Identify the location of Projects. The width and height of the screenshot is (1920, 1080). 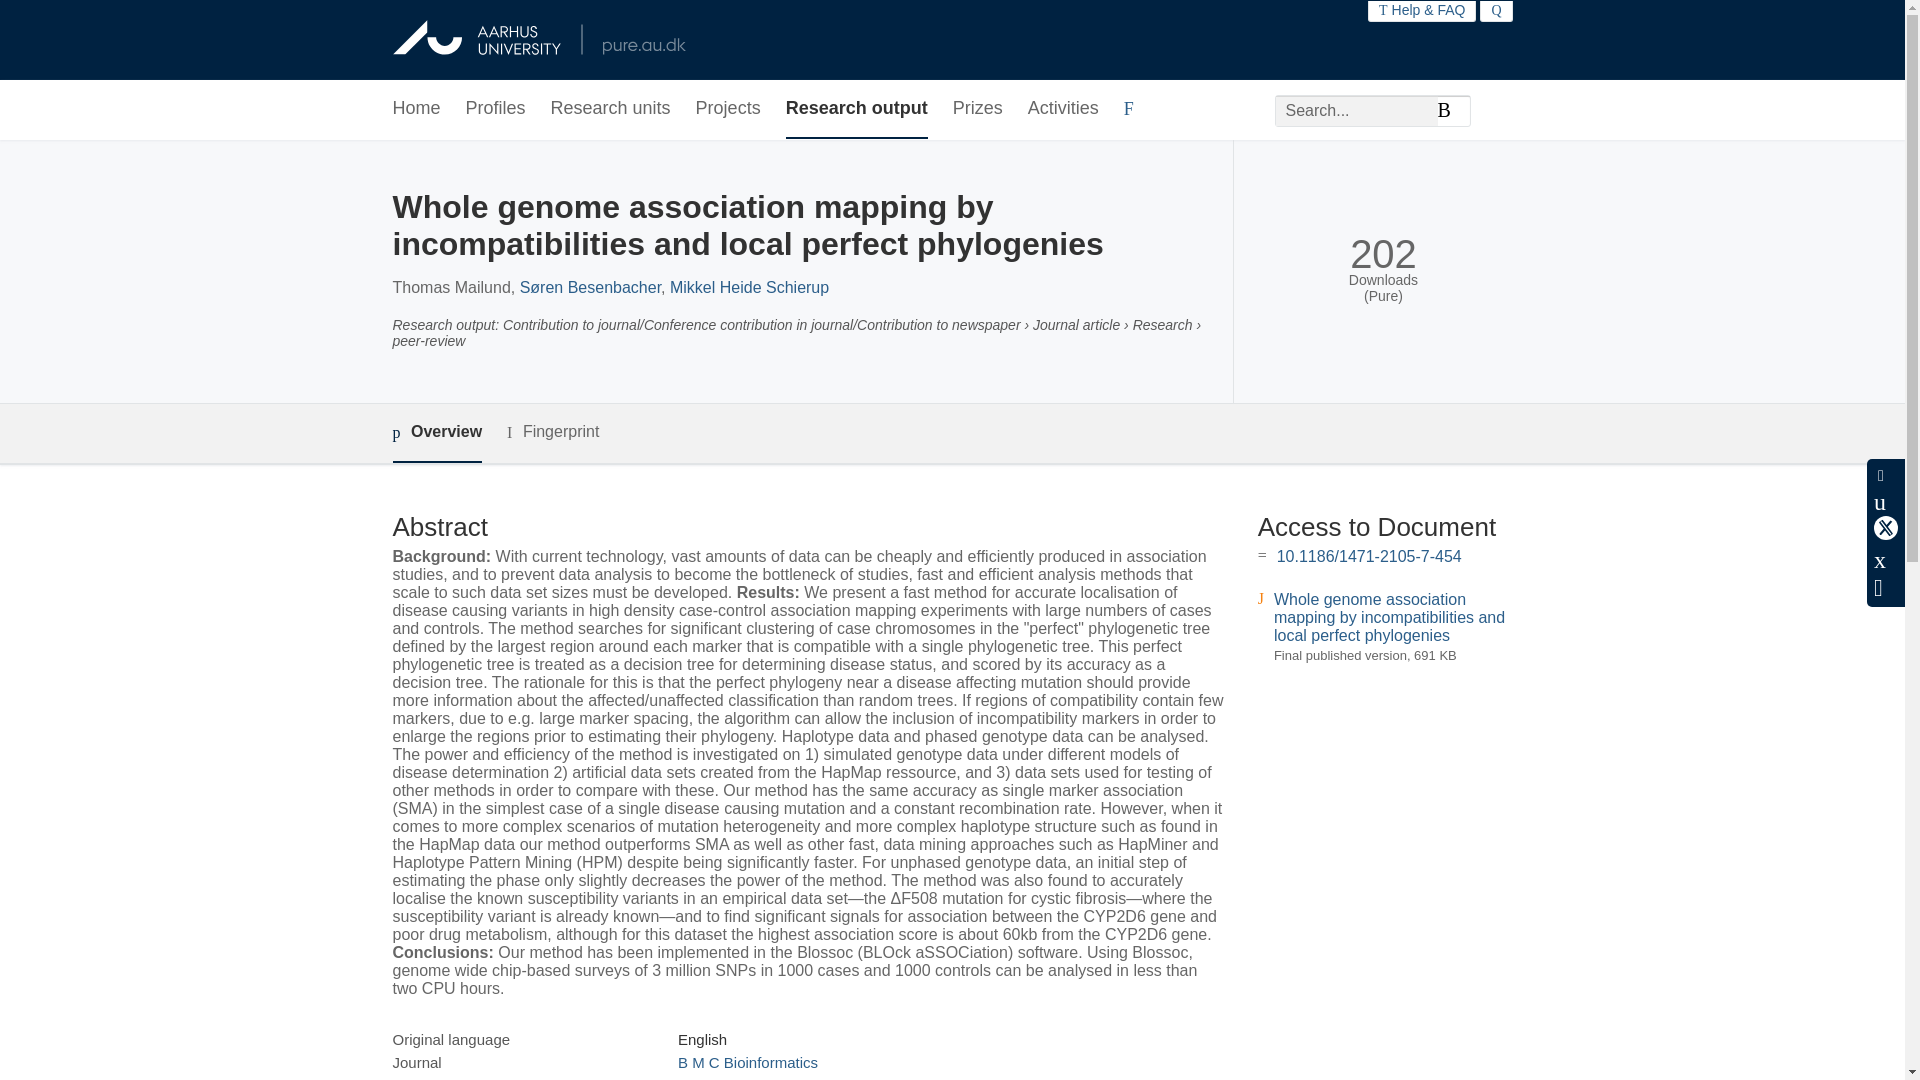
(728, 109).